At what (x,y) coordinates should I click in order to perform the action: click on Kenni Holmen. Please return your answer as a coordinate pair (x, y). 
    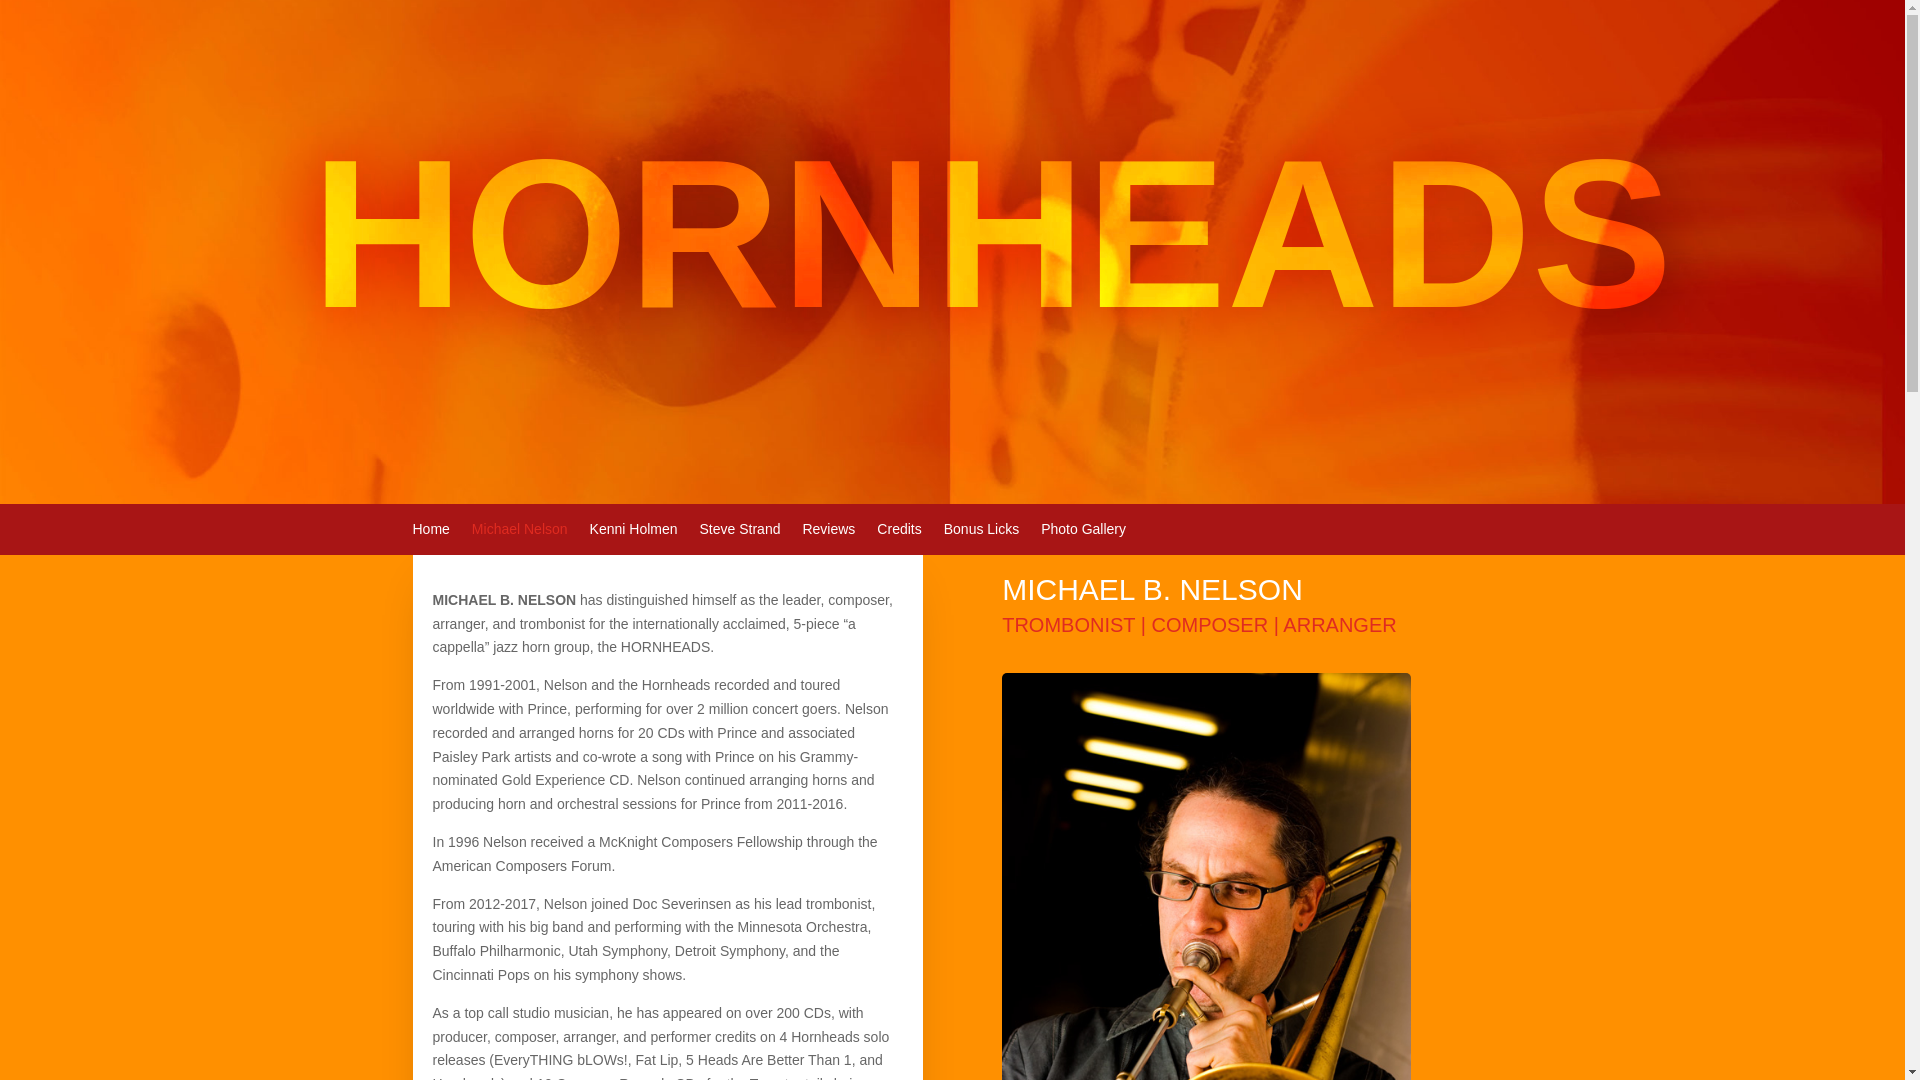
    Looking at the image, I should click on (633, 532).